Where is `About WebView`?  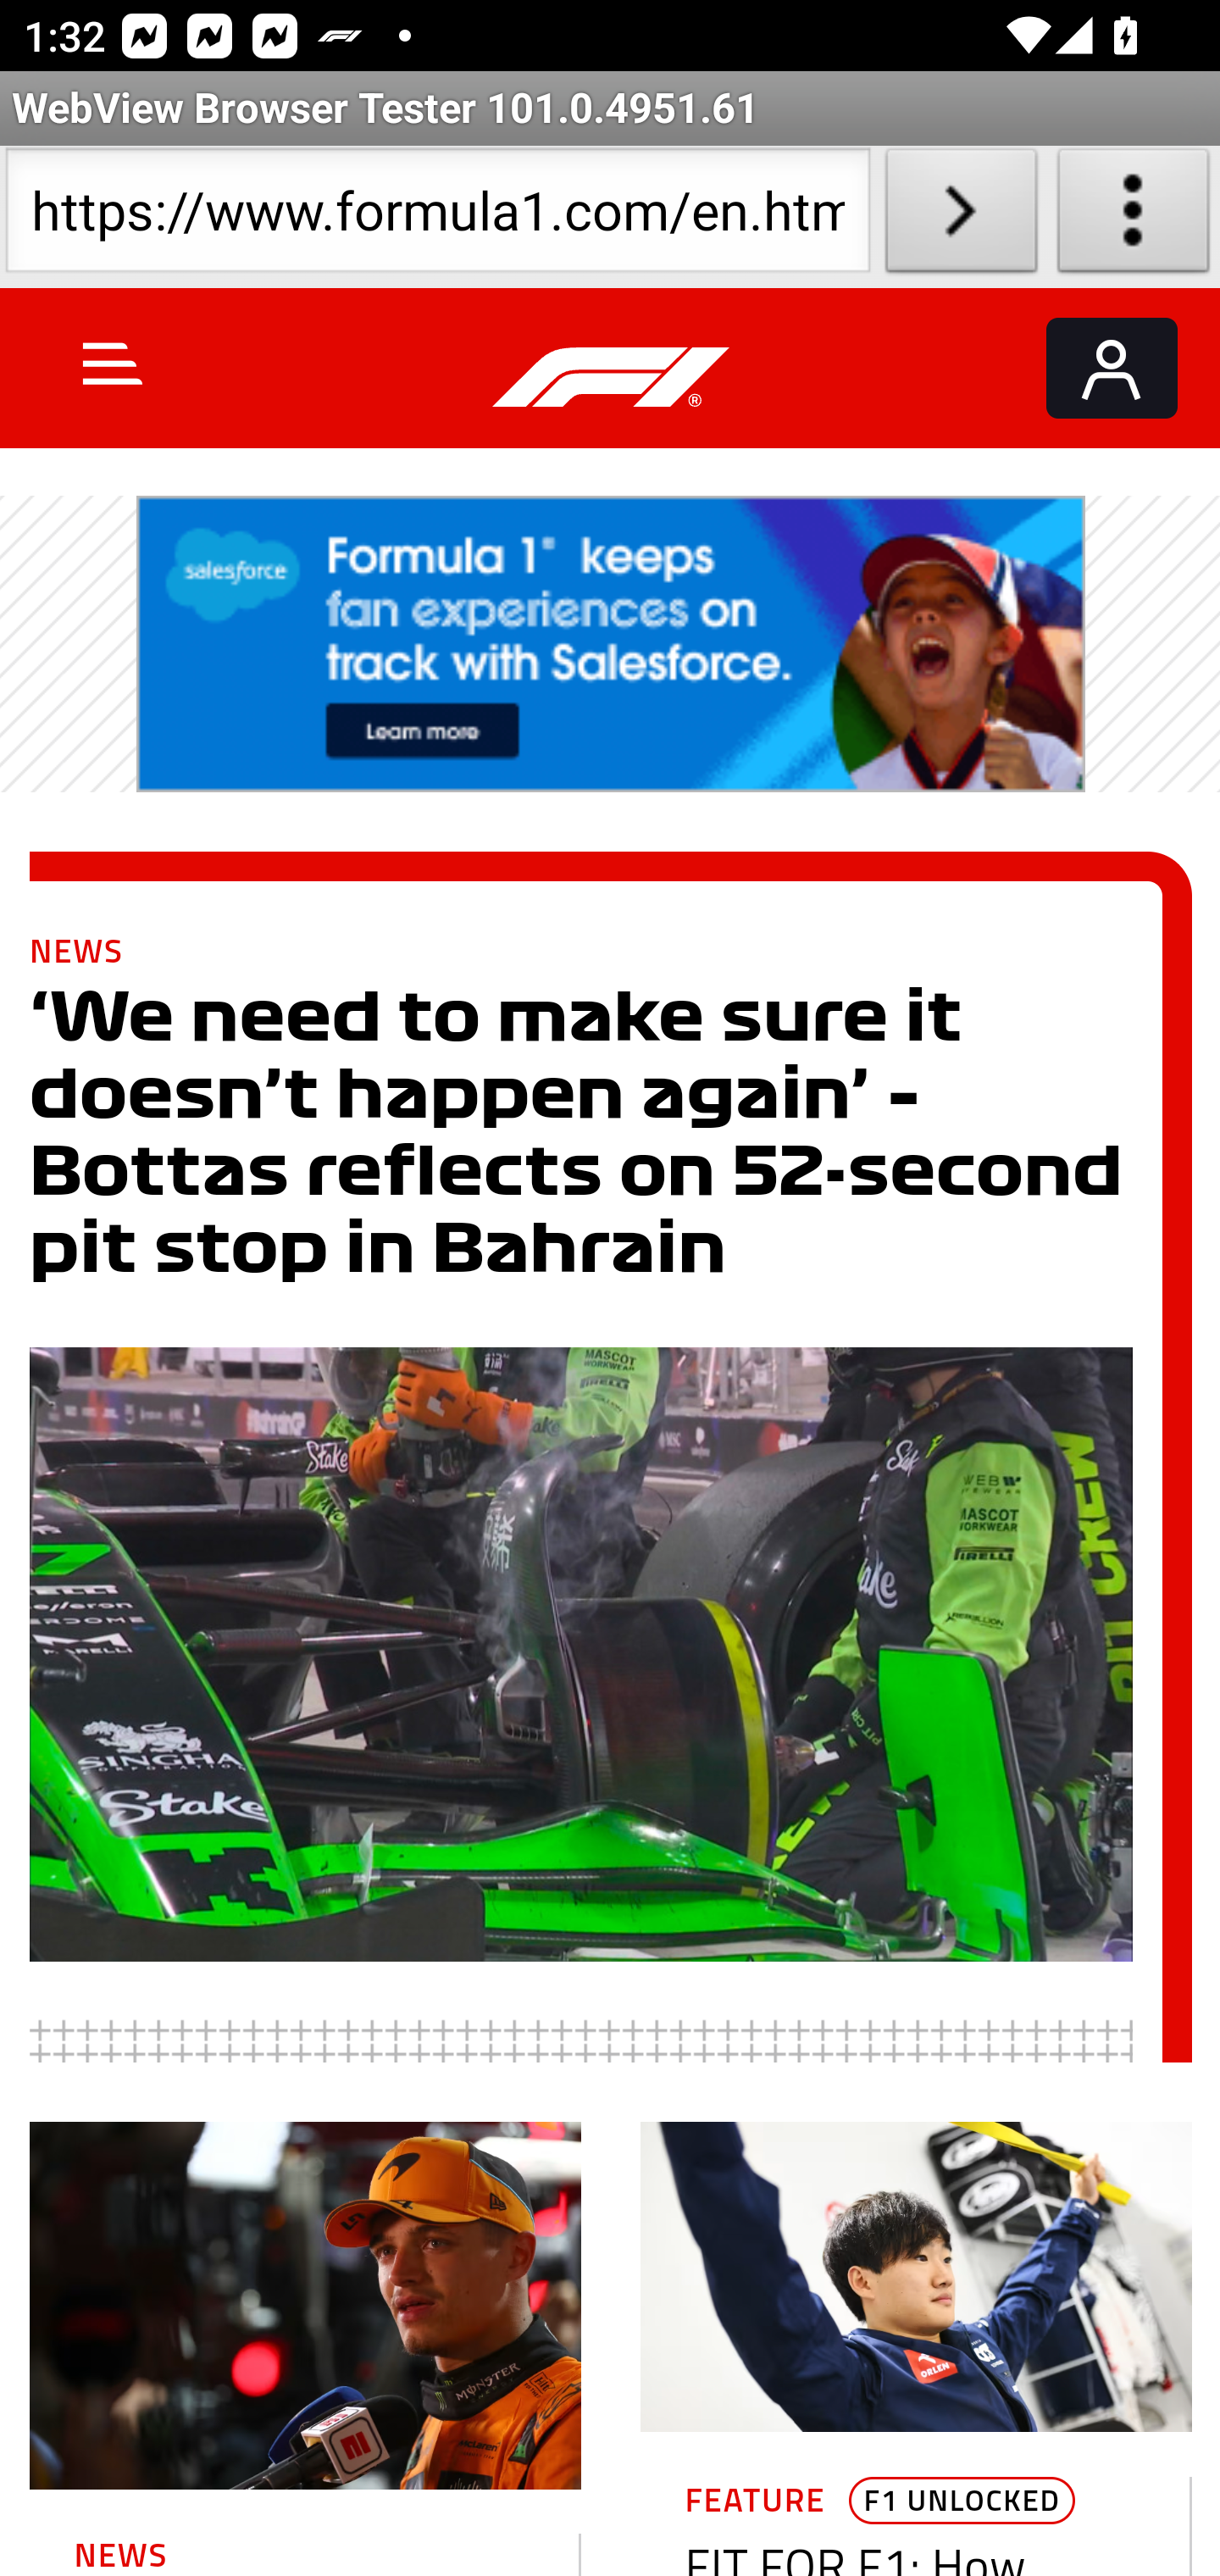 About WebView is located at coordinates (1134, 217).